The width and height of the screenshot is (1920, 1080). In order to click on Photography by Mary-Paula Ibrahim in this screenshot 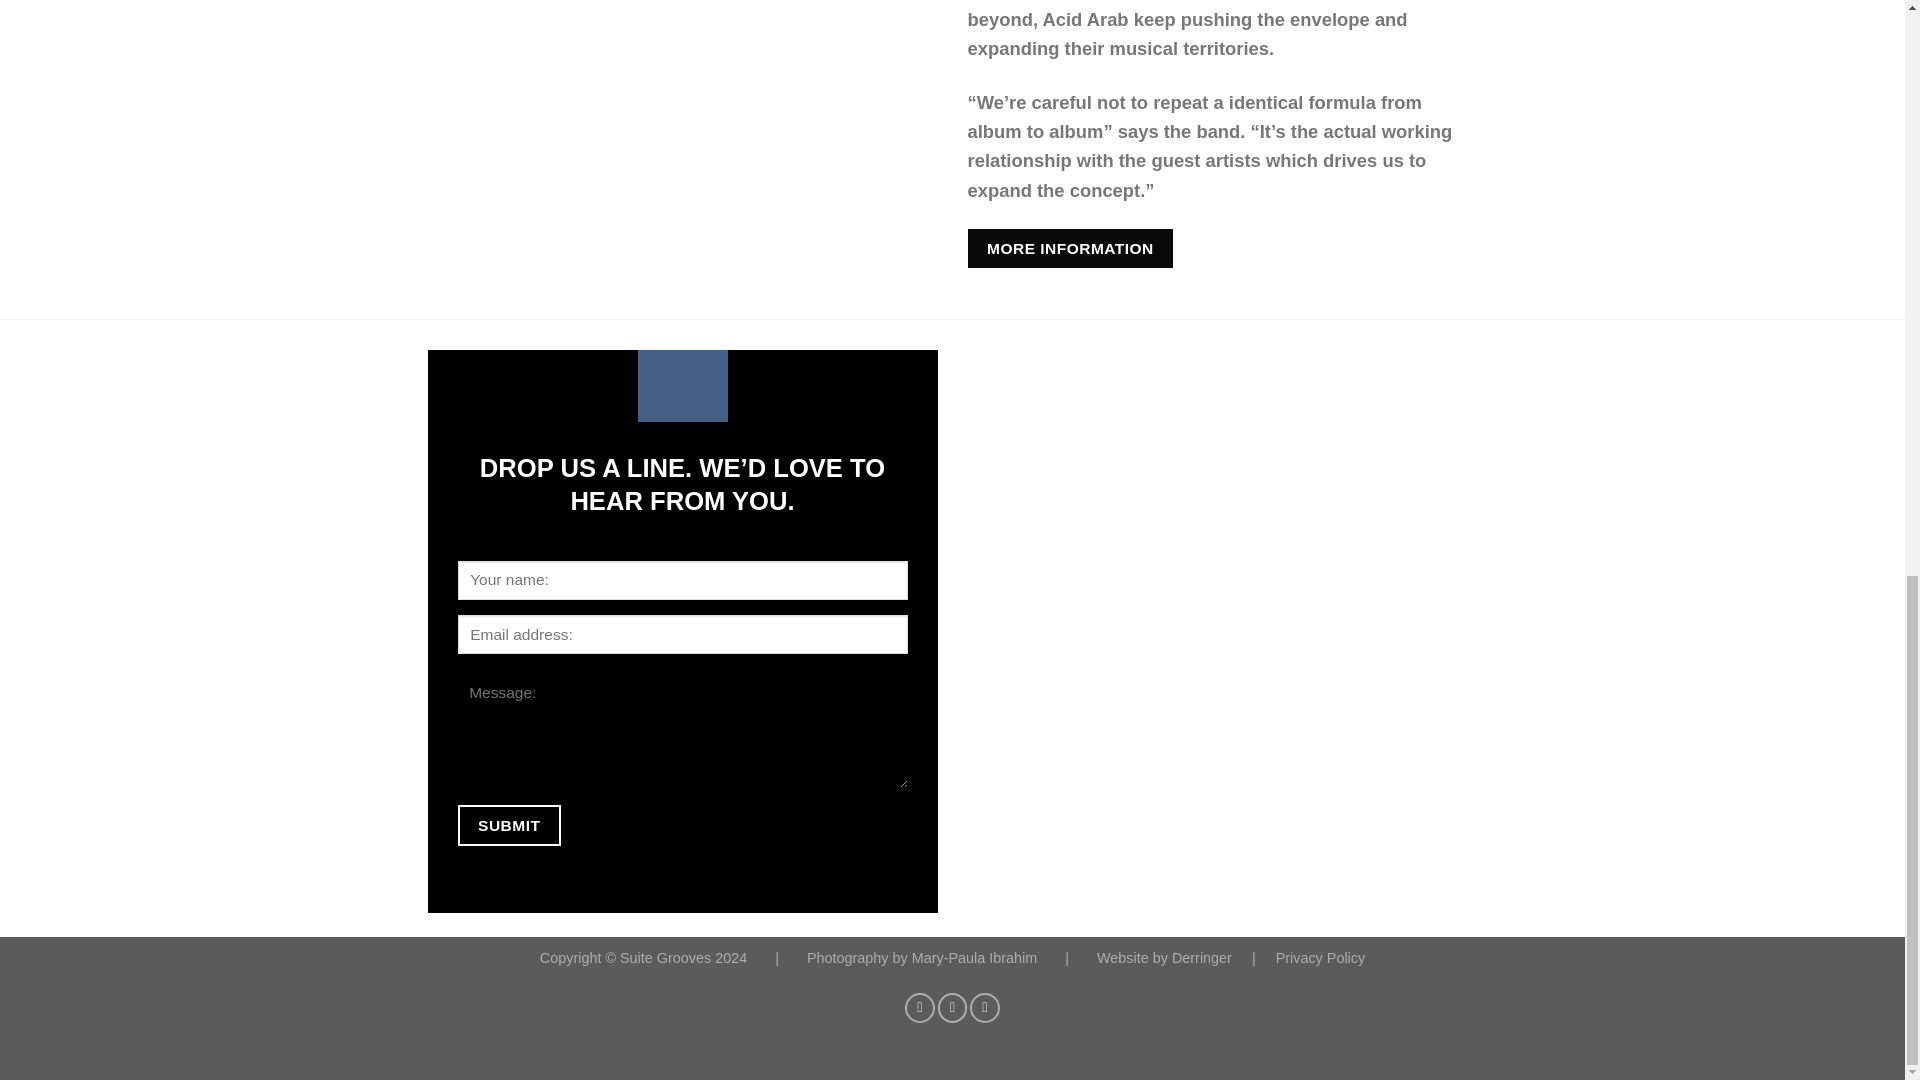, I will do `click(923, 958)`.